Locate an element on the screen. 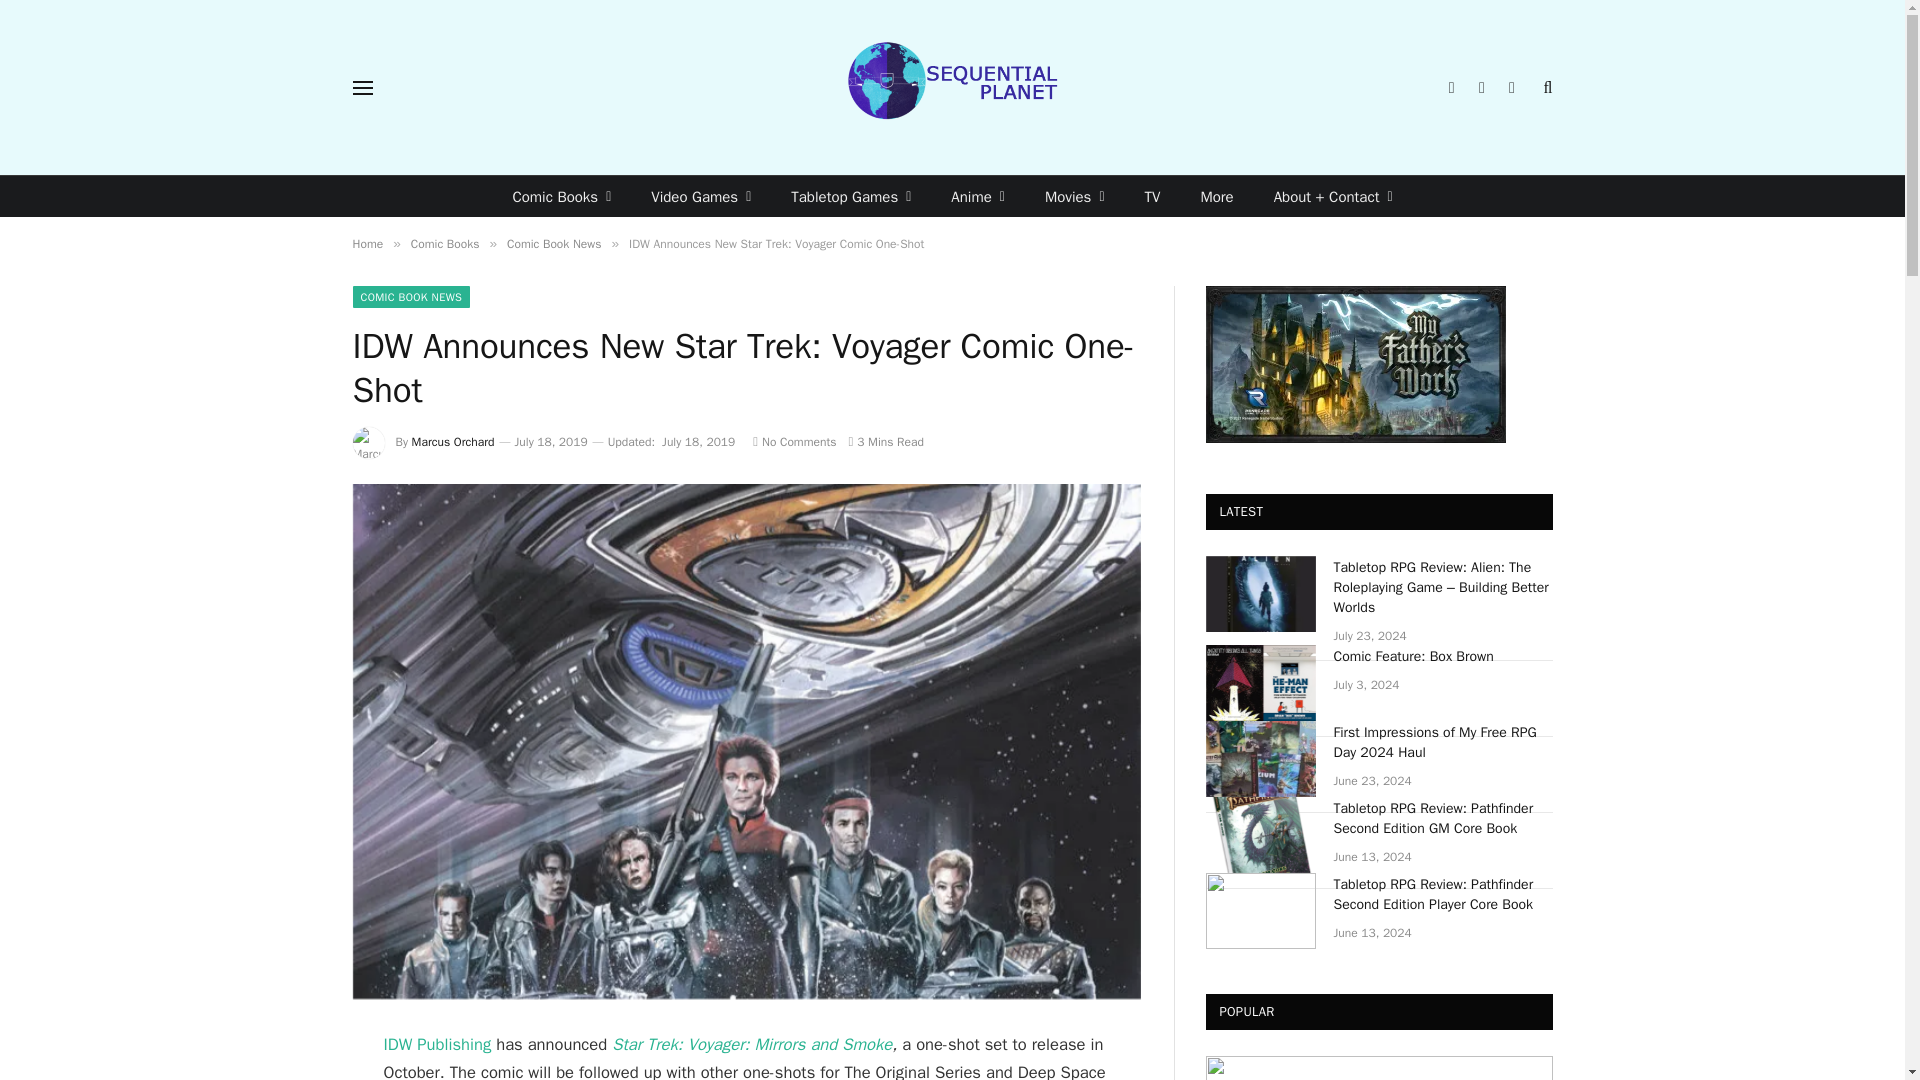 Image resolution: width=1920 pixels, height=1080 pixels. Comic Books is located at coordinates (561, 196).